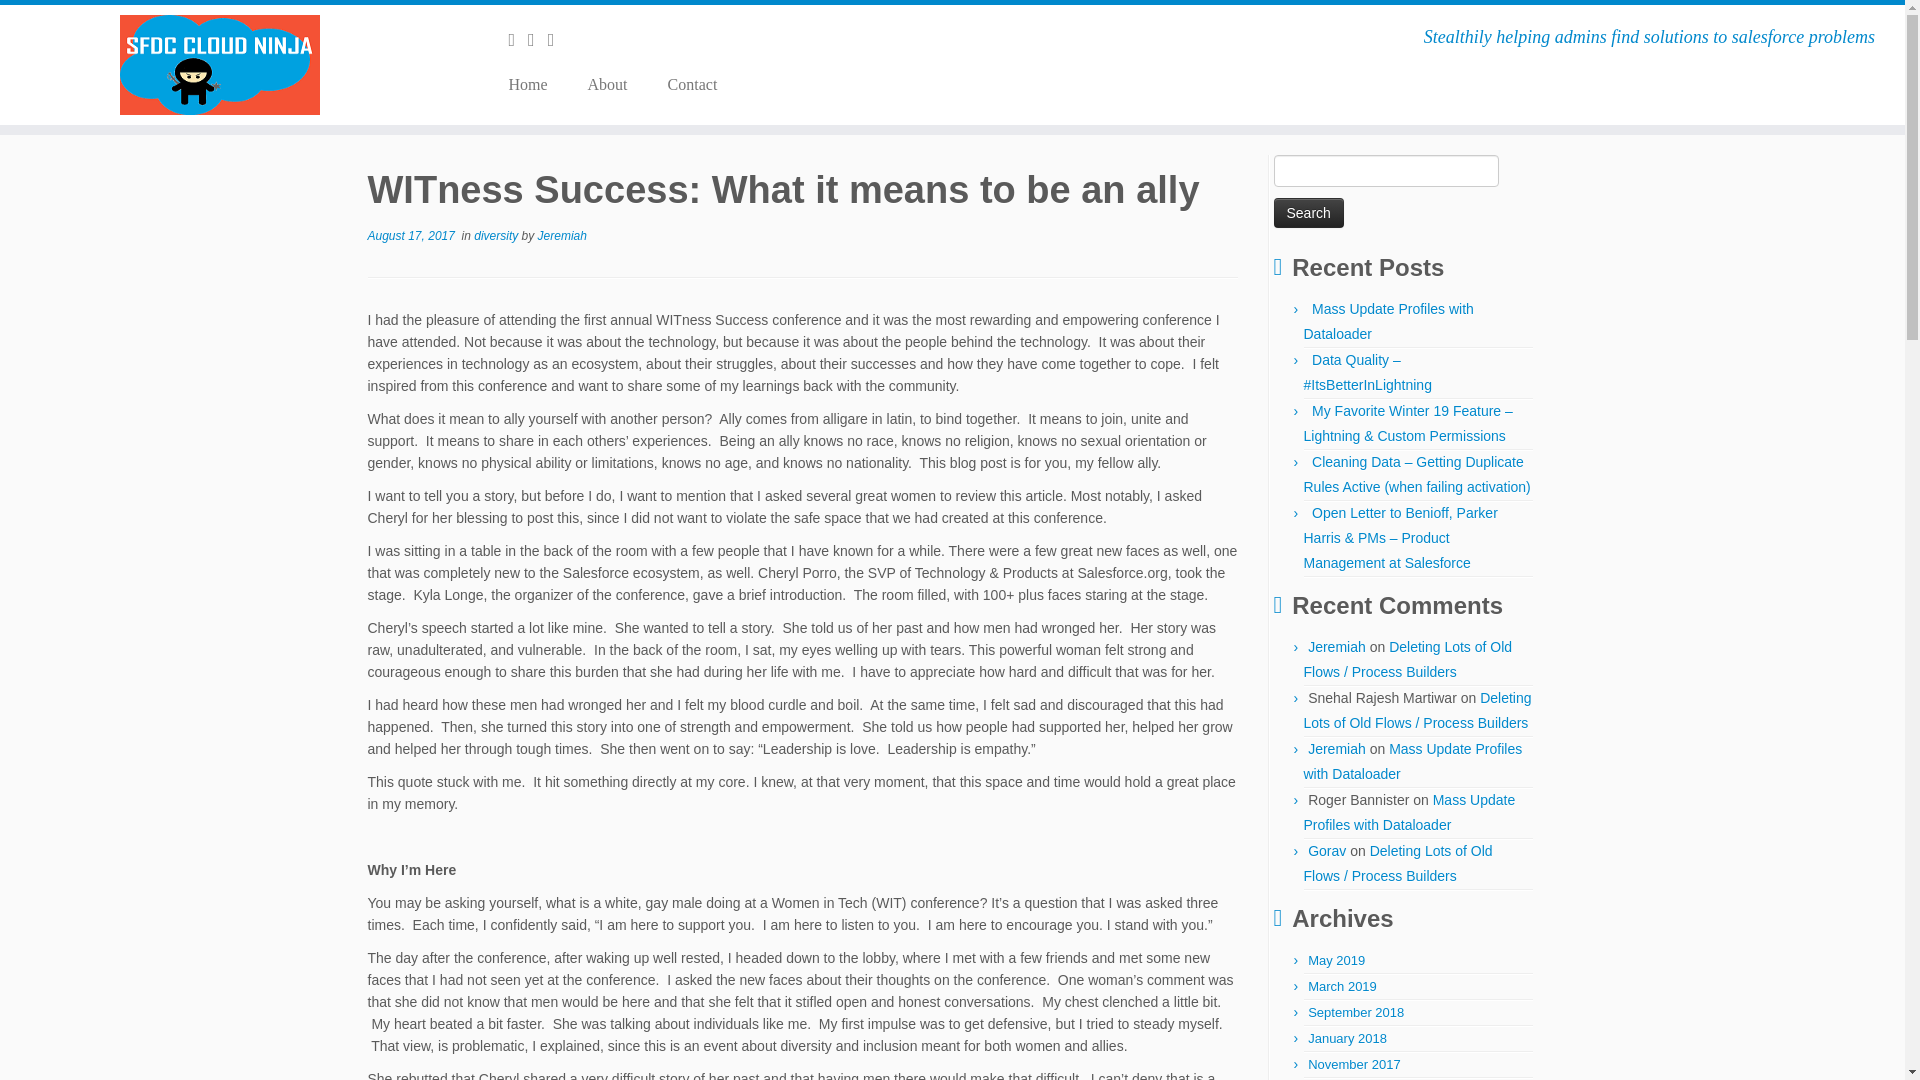  Describe the element at coordinates (683, 85) in the screenshot. I see `Contact` at that location.